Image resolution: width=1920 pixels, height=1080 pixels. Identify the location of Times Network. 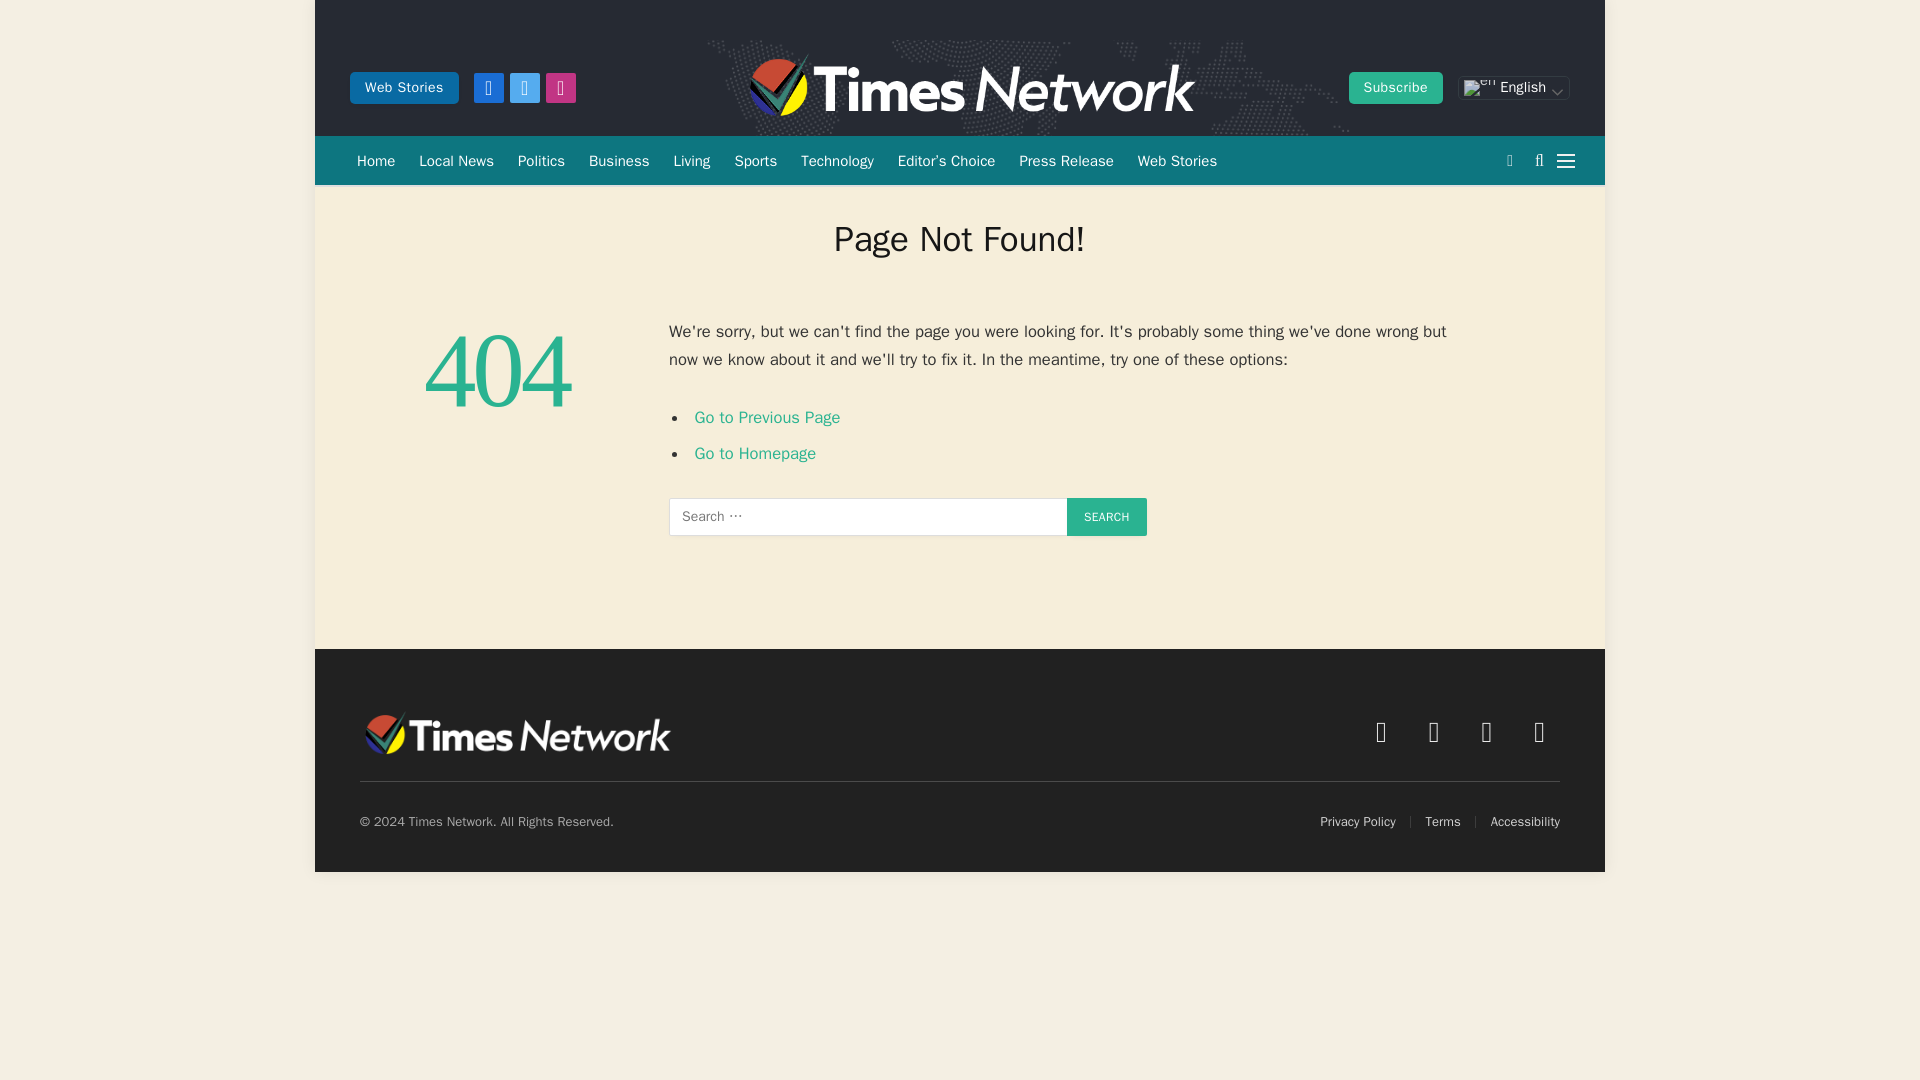
(969, 88).